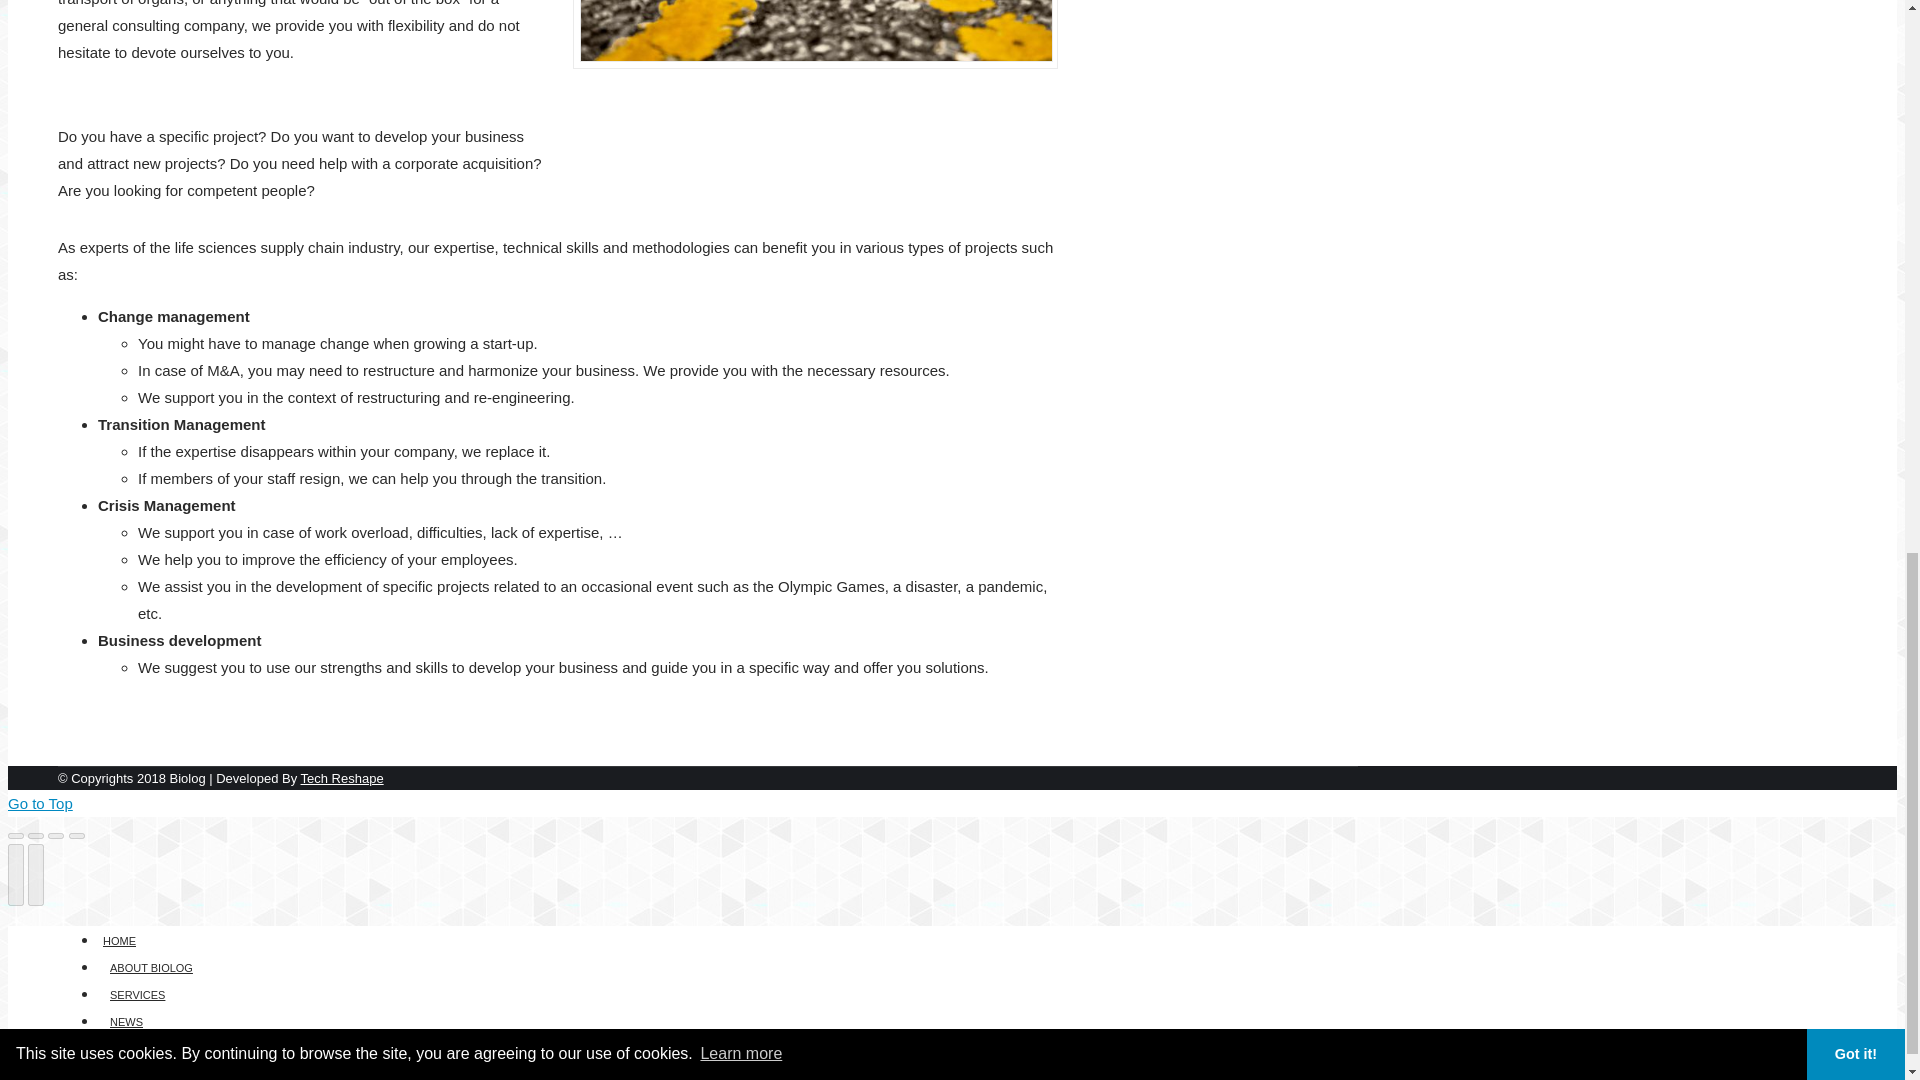  What do you see at coordinates (182, 1046) in the screenshot?
I see `JOIN BIOLOG CONSULTING` at bounding box center [182, 1046].